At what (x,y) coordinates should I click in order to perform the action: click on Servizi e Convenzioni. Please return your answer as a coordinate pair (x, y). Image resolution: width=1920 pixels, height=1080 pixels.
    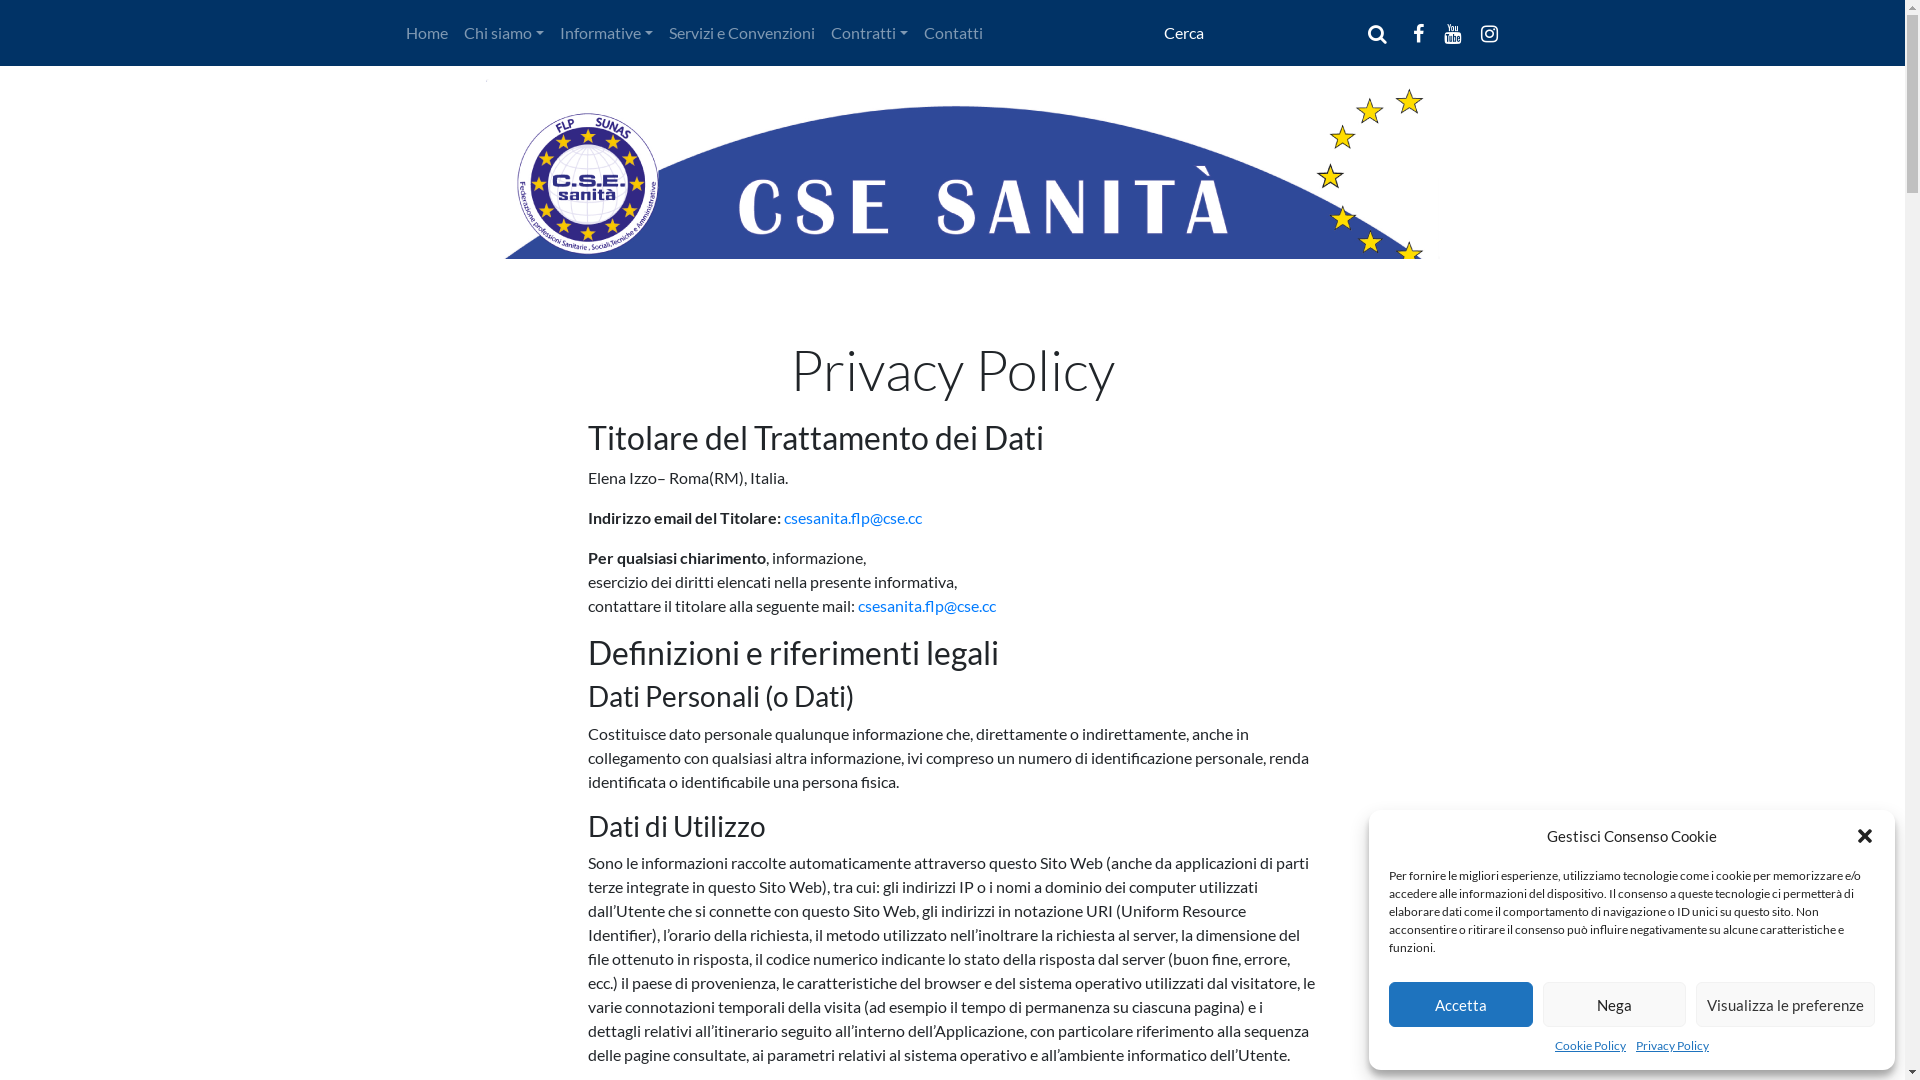
    Looking at the image, I should click on (742, 33).